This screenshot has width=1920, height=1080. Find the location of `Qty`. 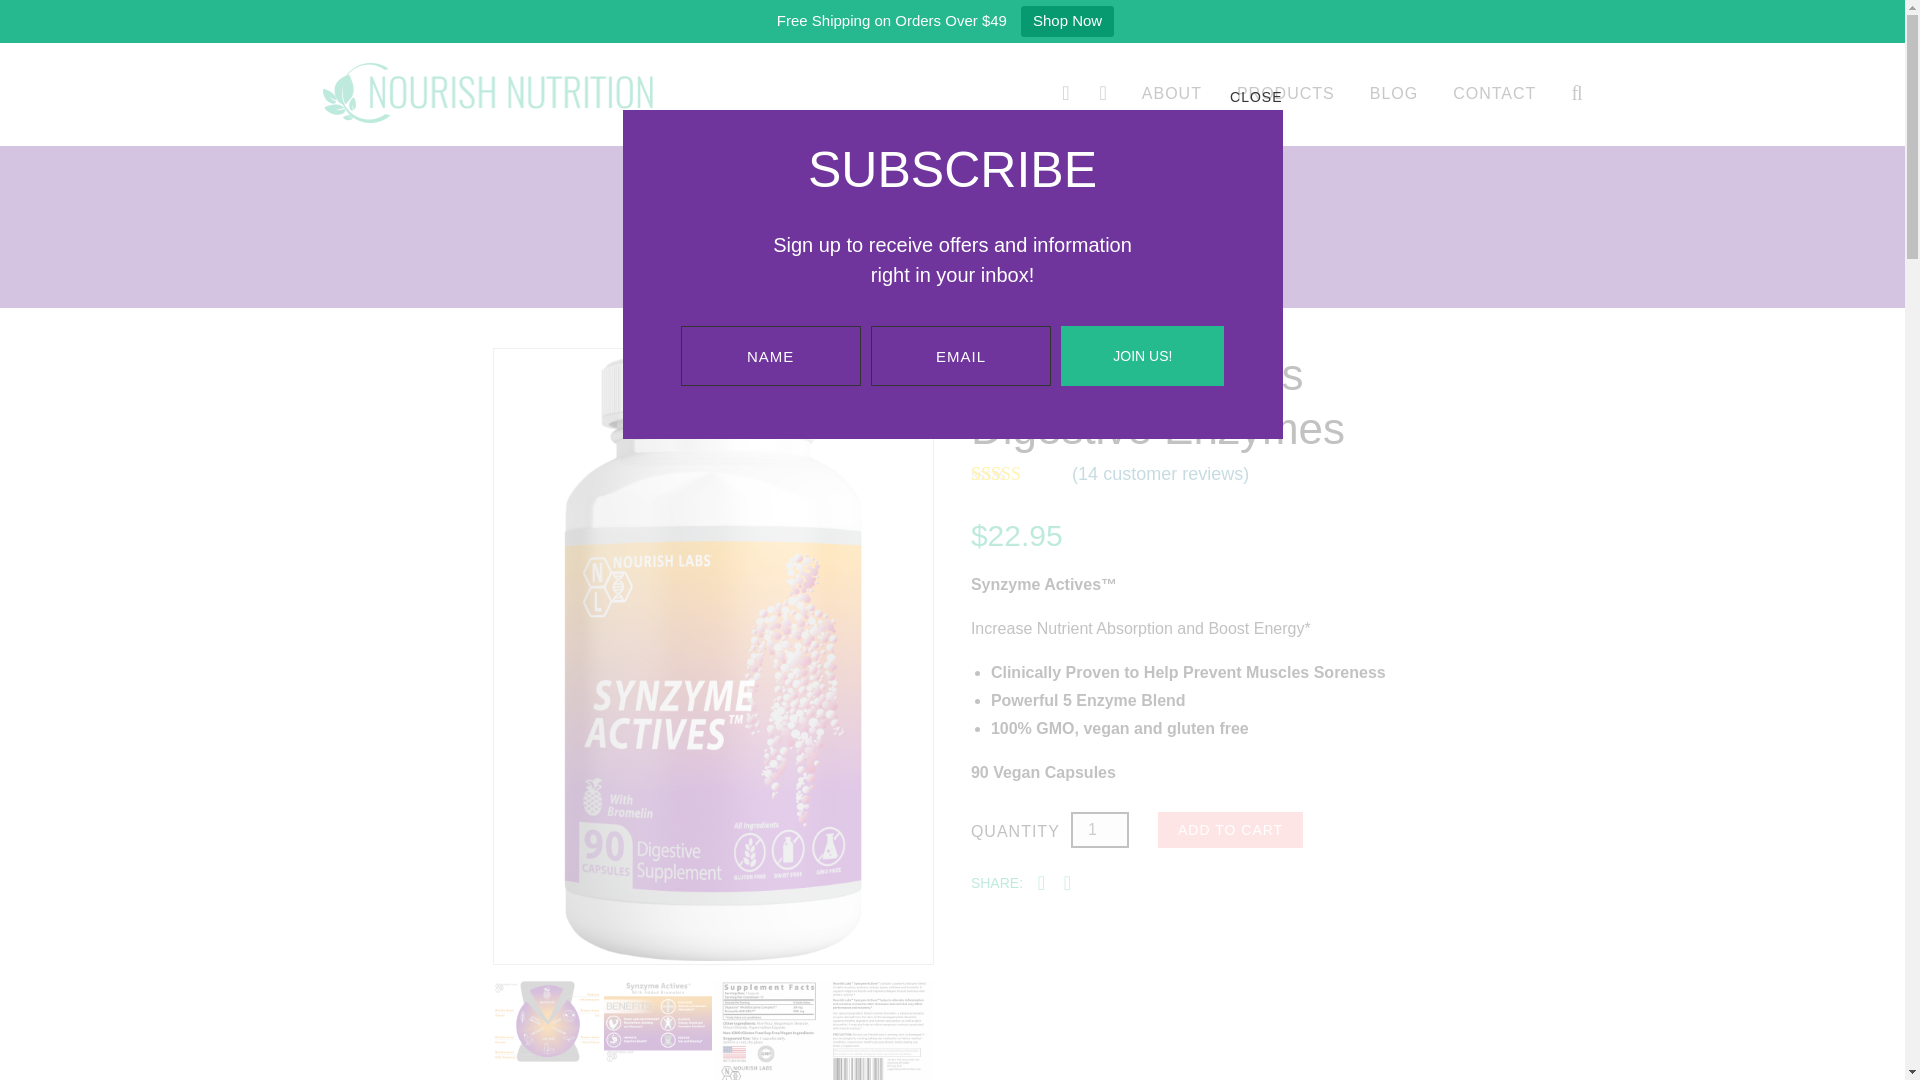

Qty is located at coordinates (1100, 830).